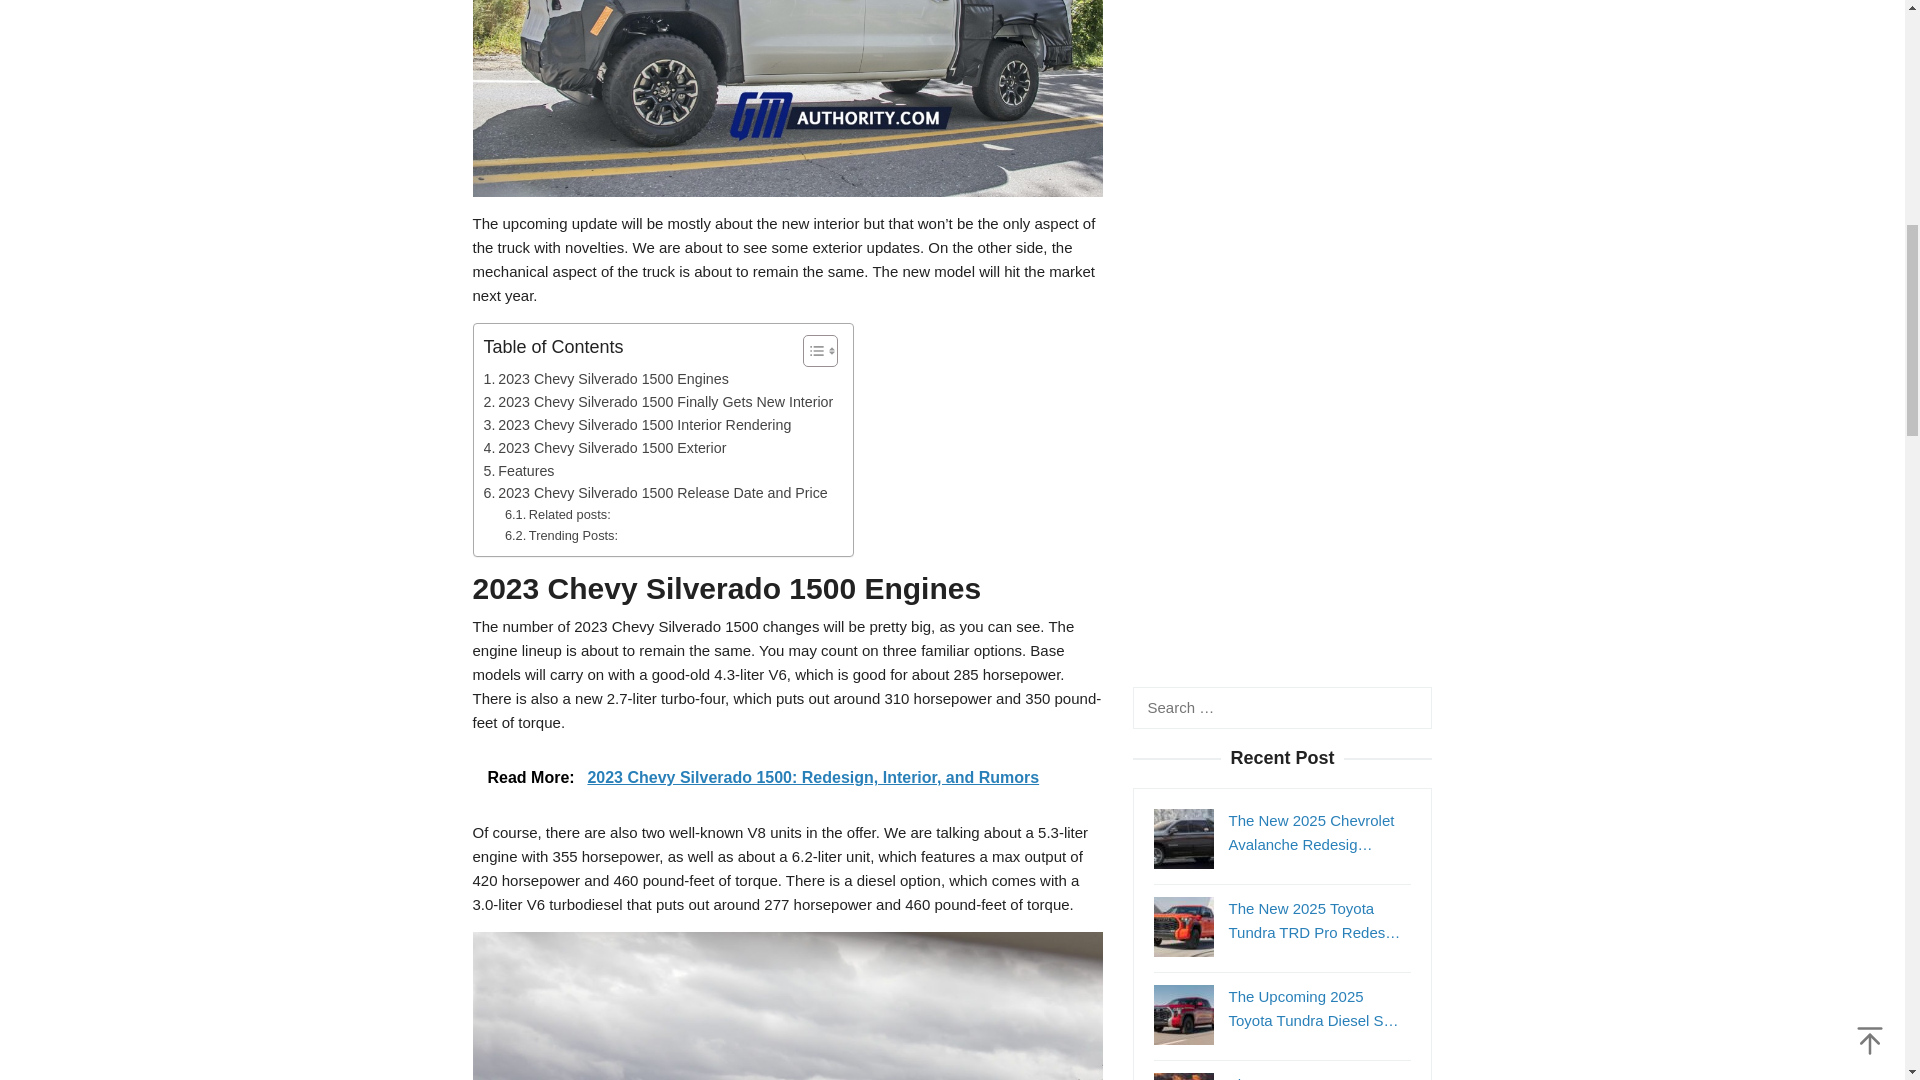  What do you see at coordinates (637, 425) in the screenshot?
I see `2023 Chevy Silverado 1500 Interior Rendering` at bounding box center [637, 425].